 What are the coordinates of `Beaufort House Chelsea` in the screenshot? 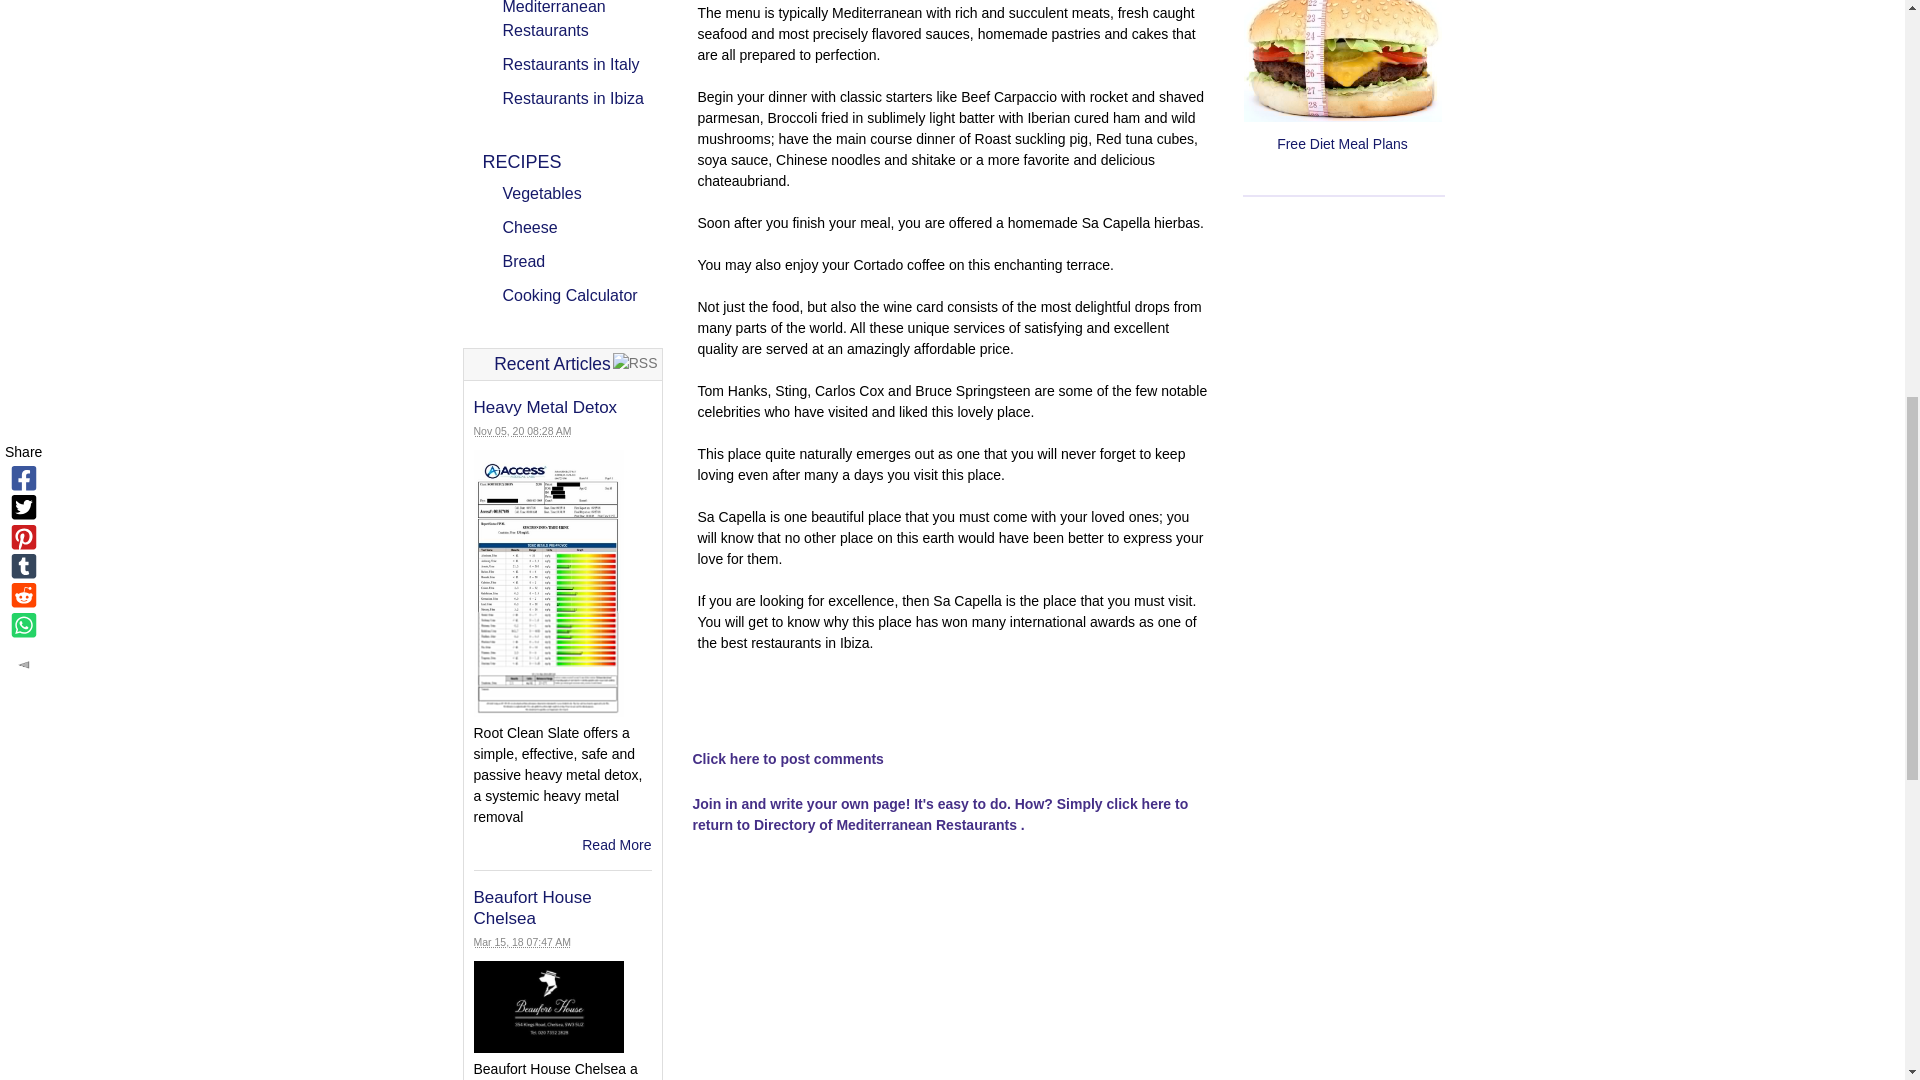 It's located at (532, 906).